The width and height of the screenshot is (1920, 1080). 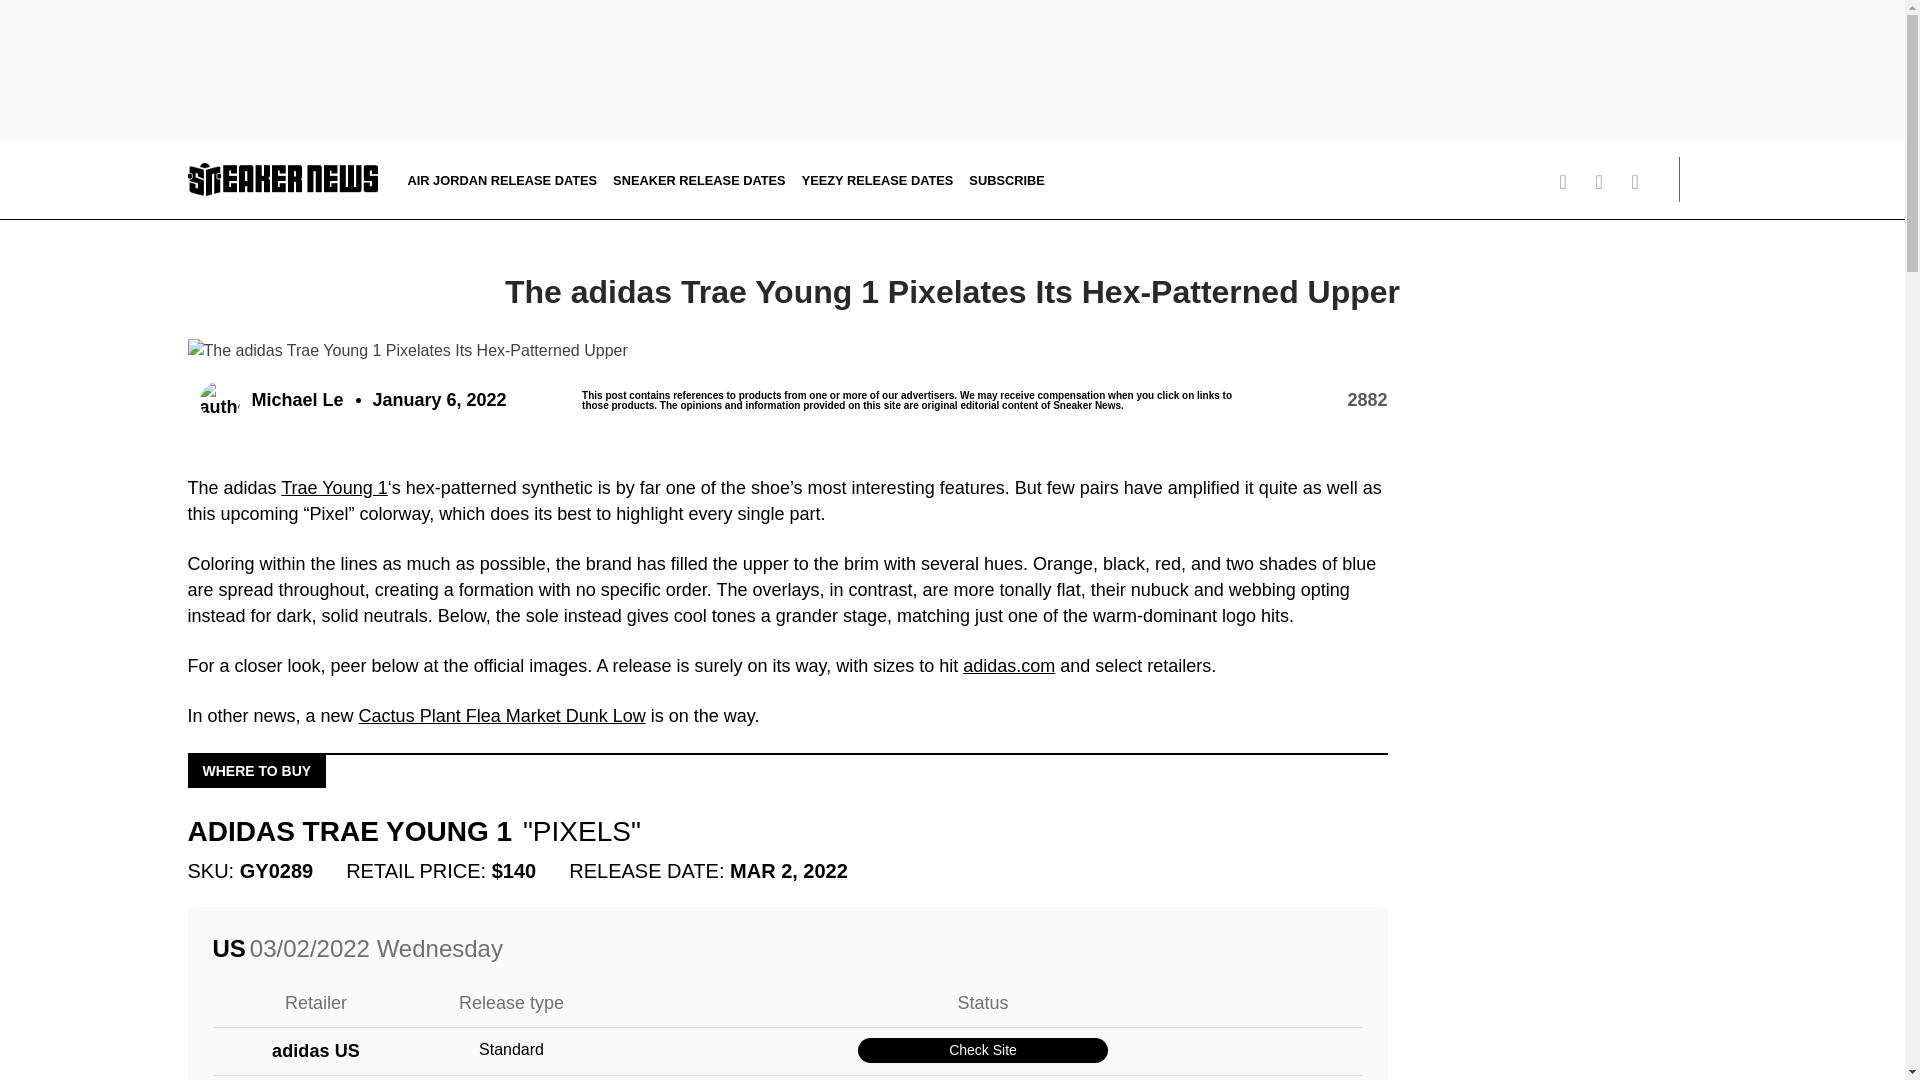 What do you see at coordinates (1704, 180) in the screenshot?
I see `Search` at bounding box center [1704, 180].